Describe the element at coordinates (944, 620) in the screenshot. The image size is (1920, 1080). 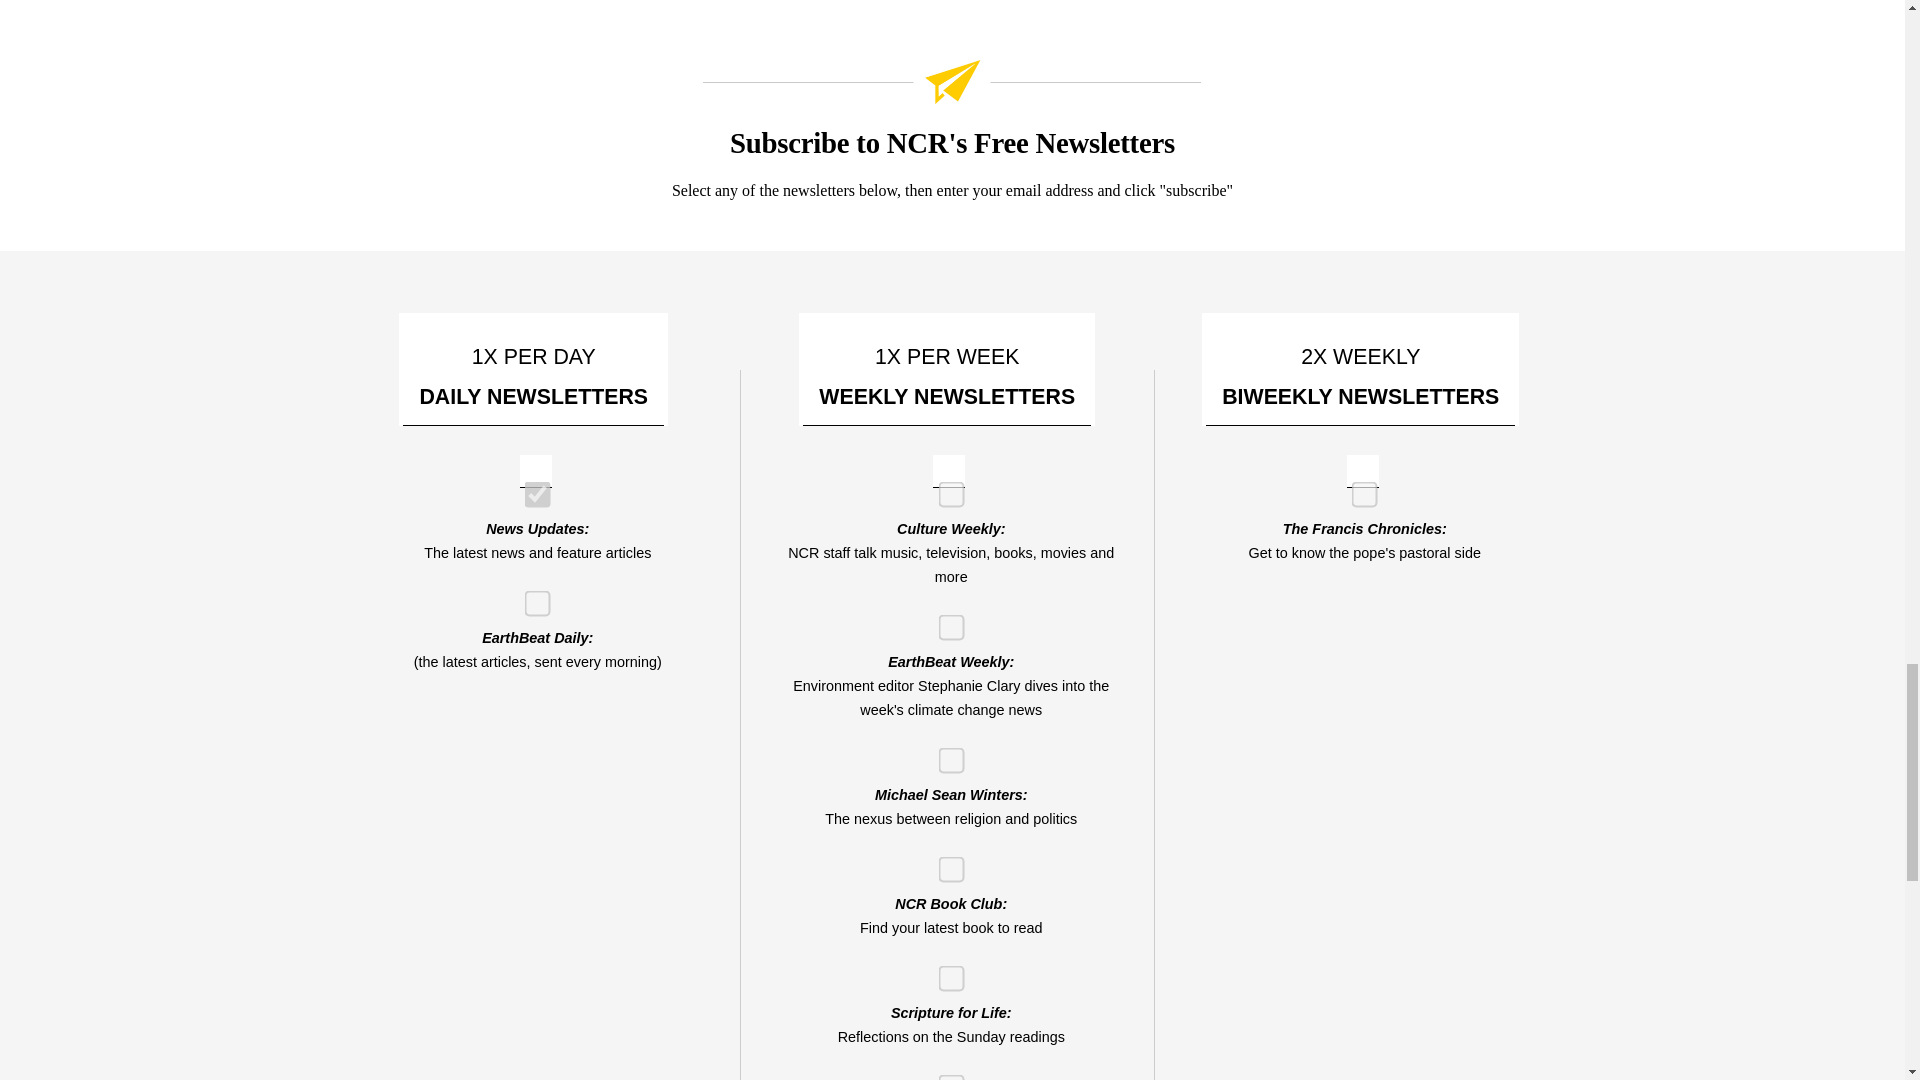
I see `ef6500f2d3` at that location.